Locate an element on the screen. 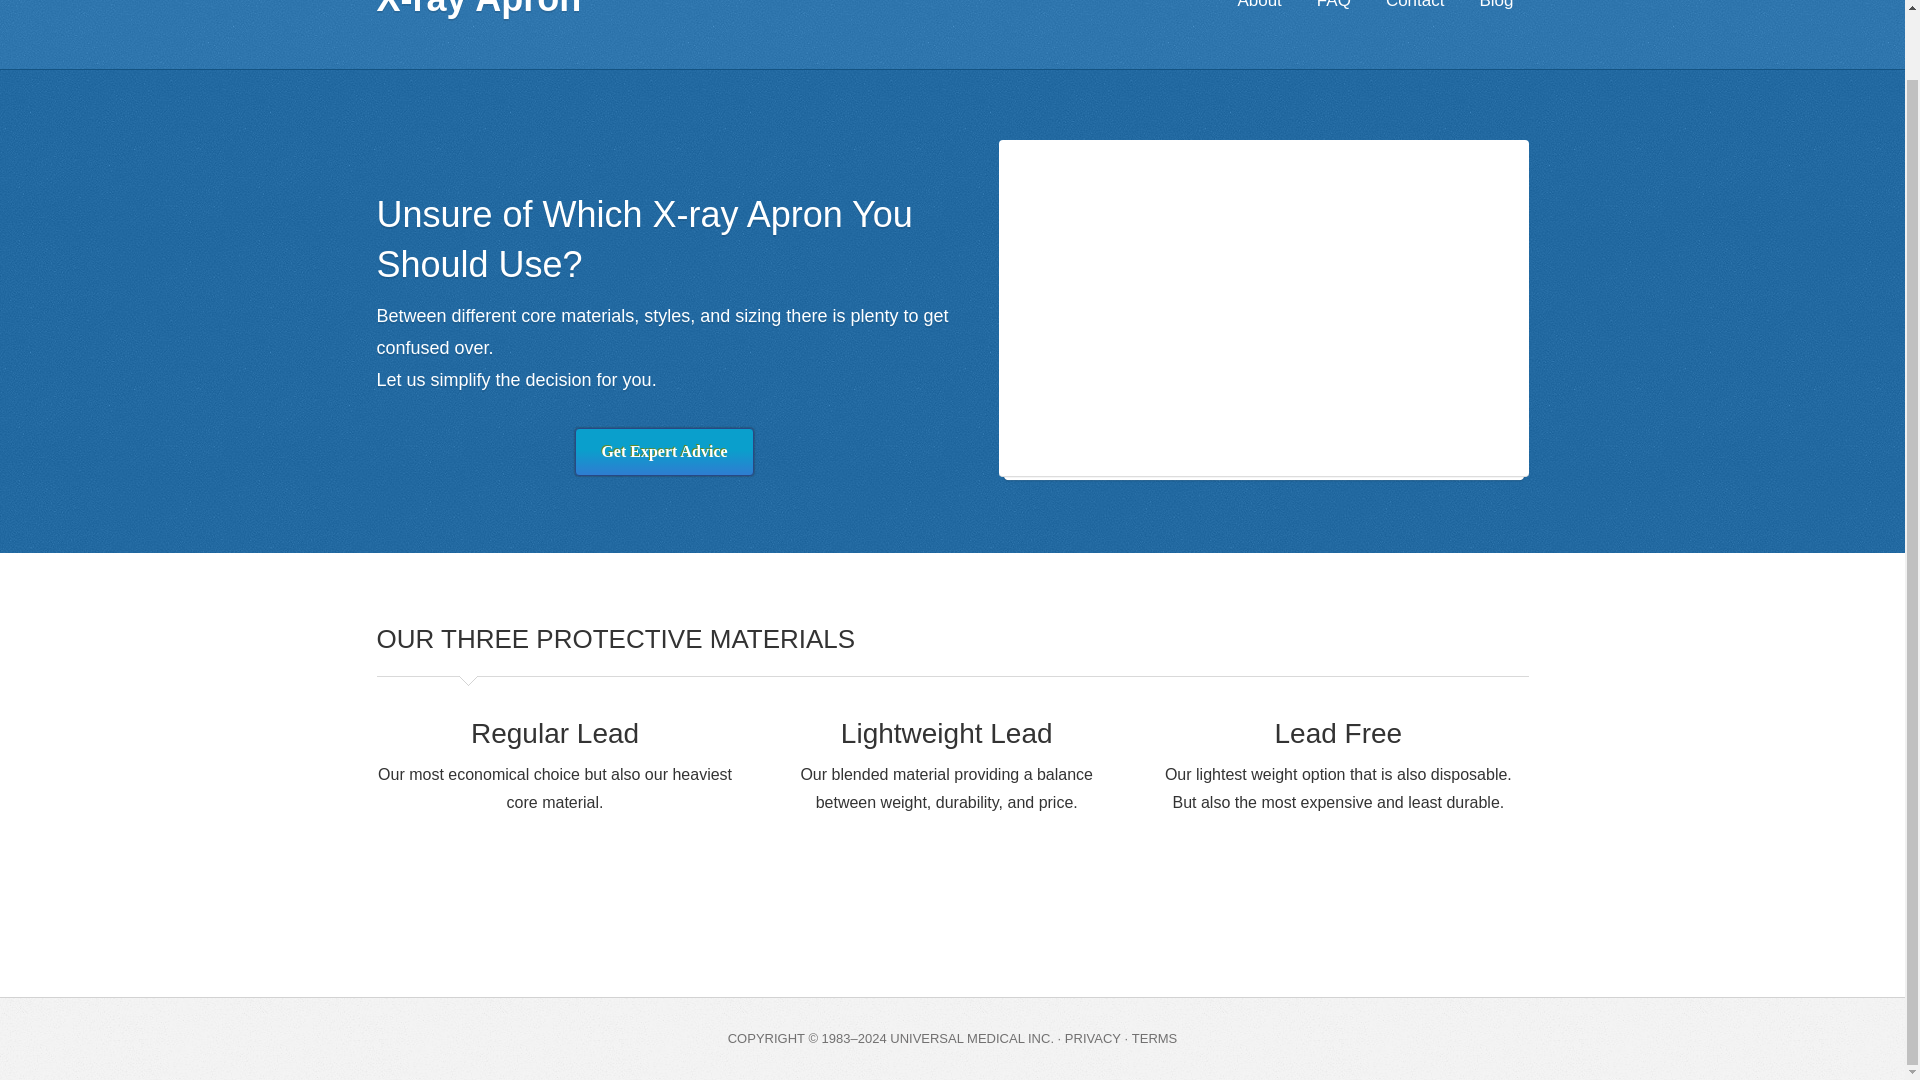  PRIVACY is located at coordinates (1093, 1038).